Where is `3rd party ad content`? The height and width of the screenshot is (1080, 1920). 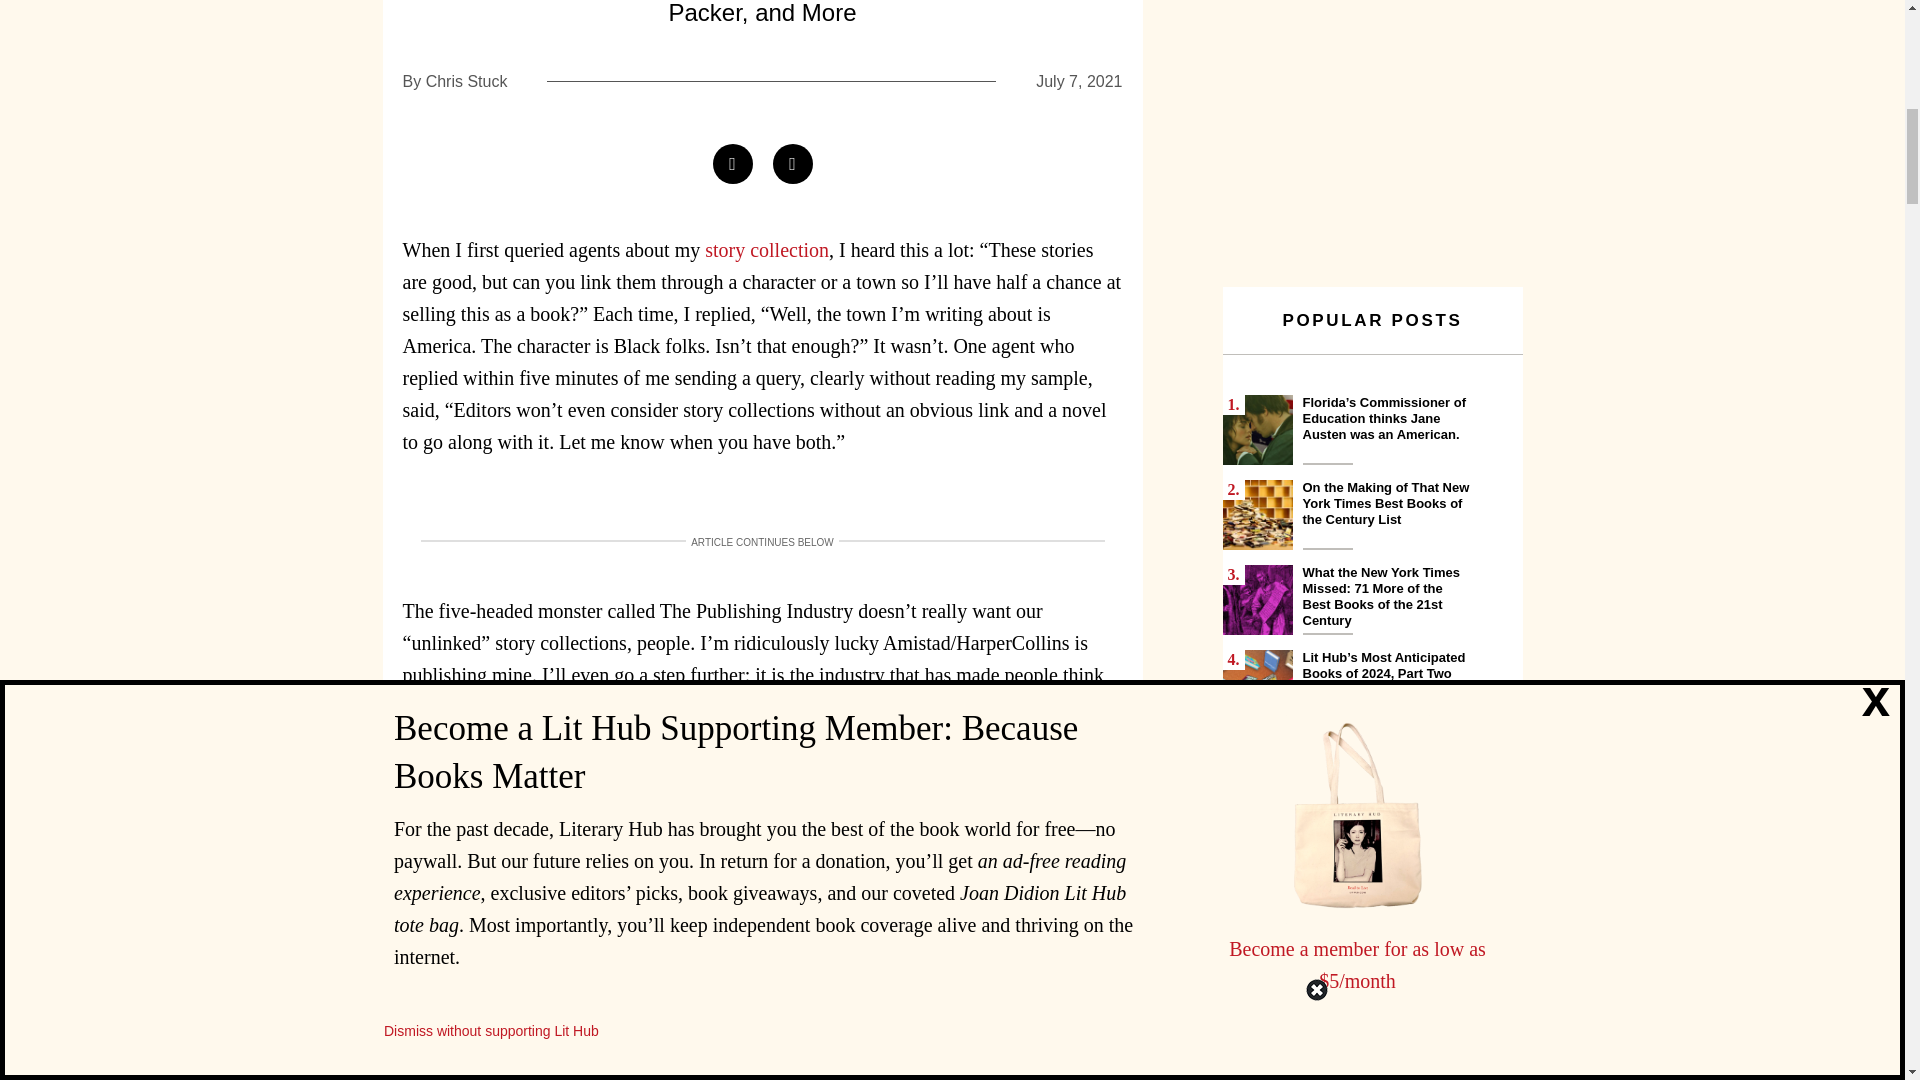 3rd party ad content is located at coordinates (1372, 120).